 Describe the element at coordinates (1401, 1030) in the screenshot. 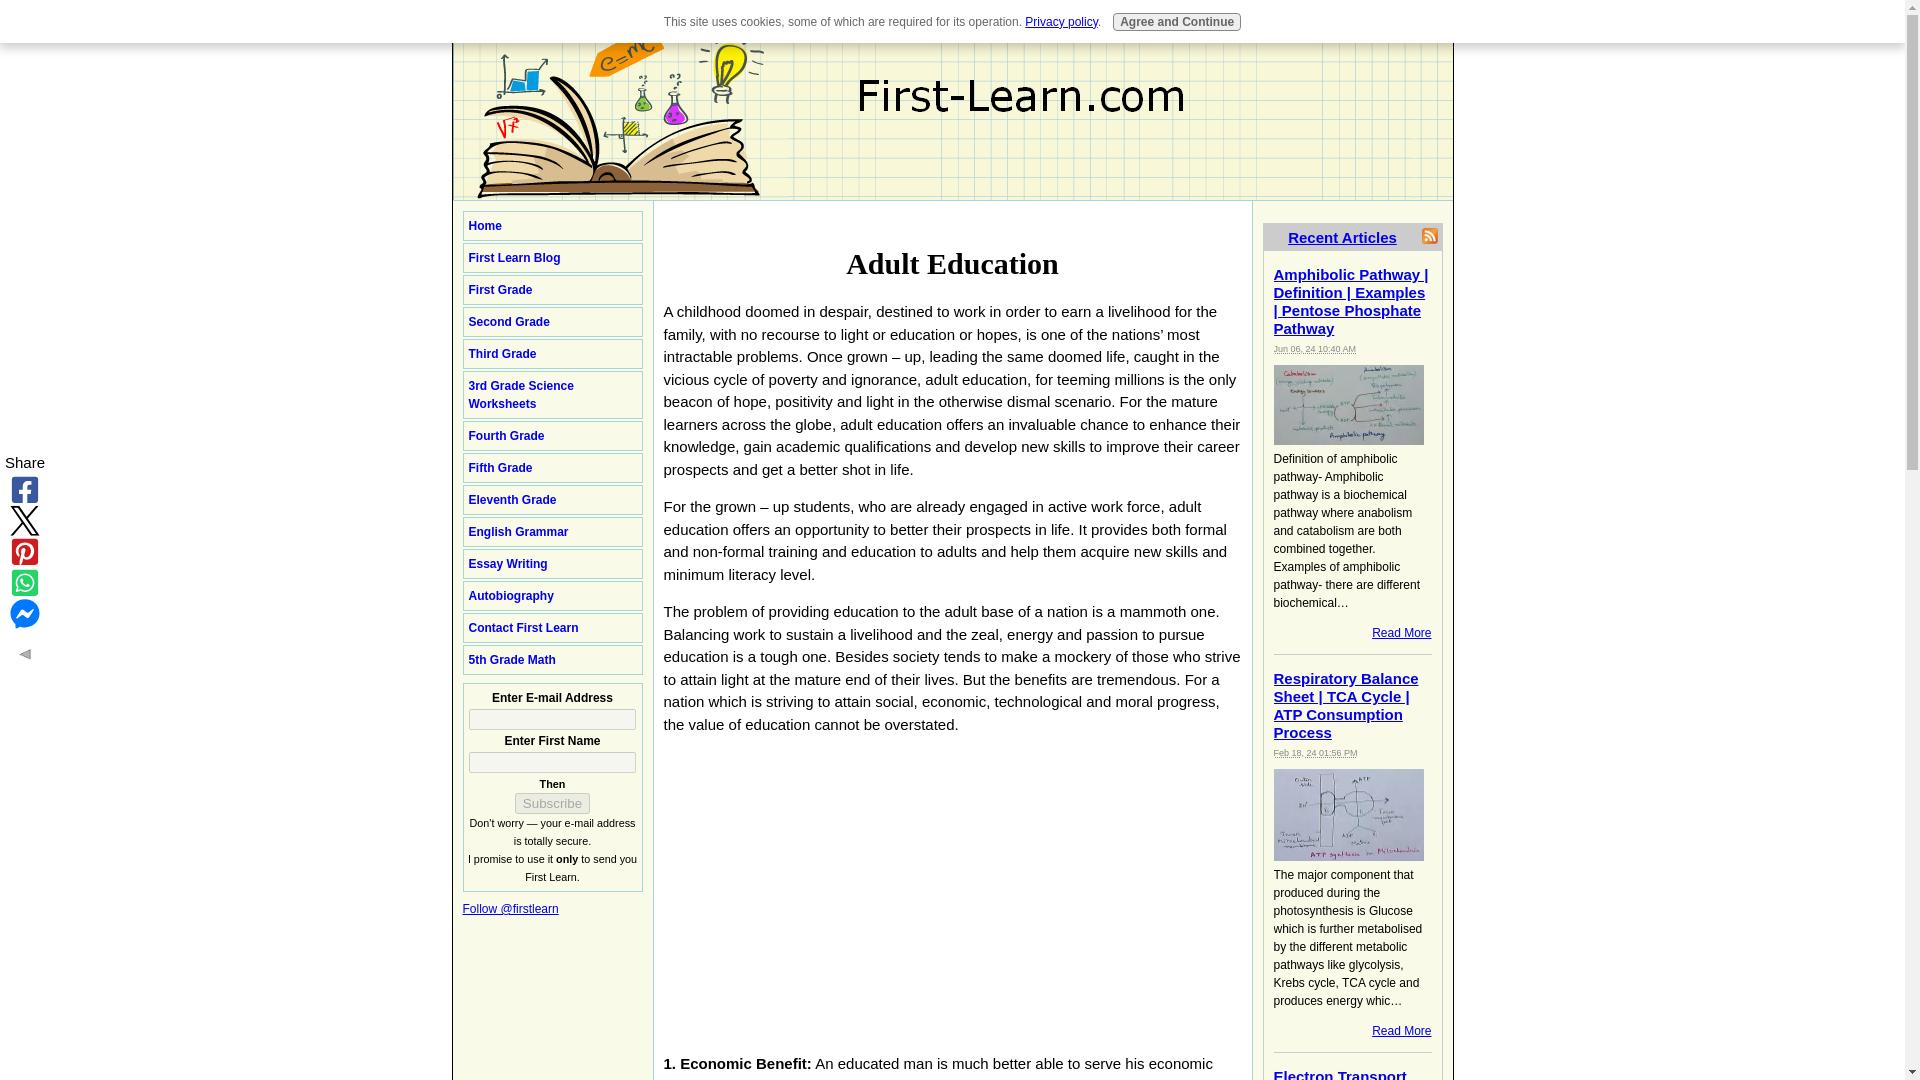

I see `Read More` at that location.